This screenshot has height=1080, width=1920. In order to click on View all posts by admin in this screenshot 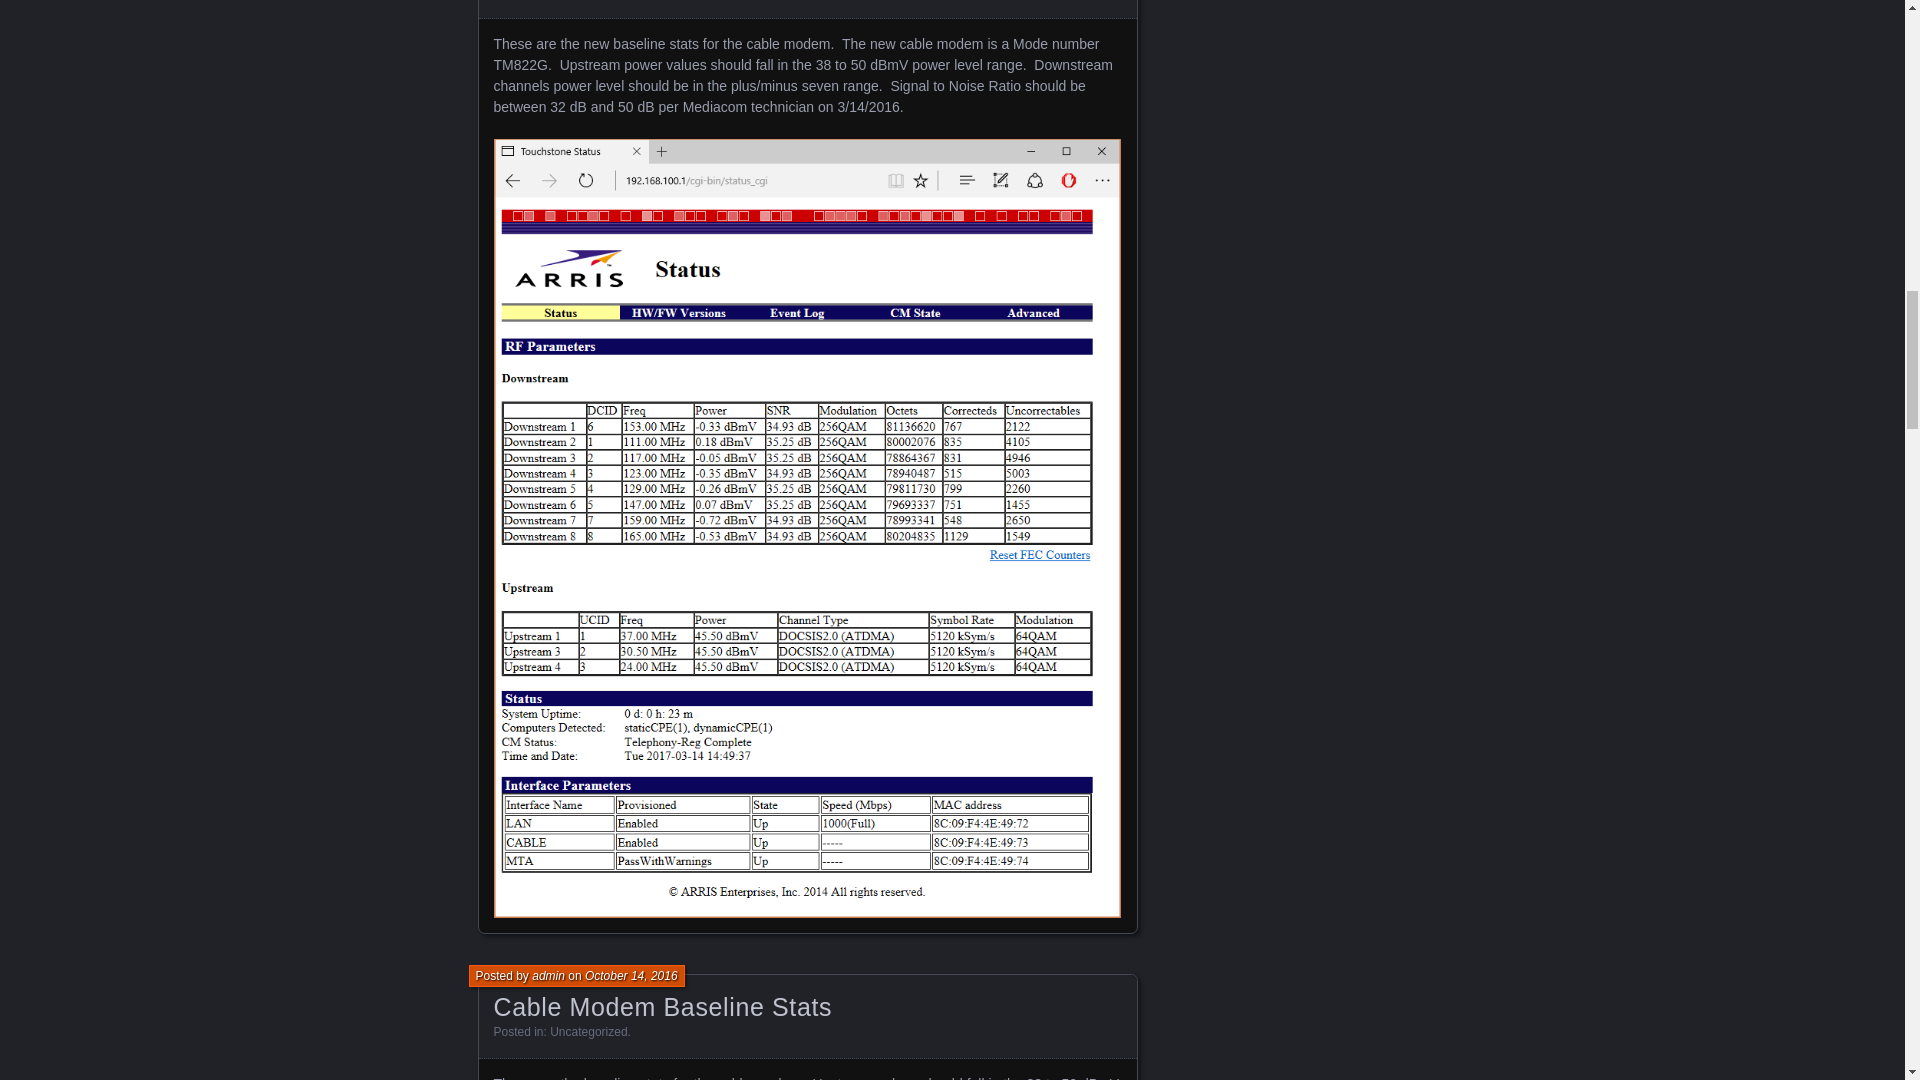, I will do `click(548, 975)`.